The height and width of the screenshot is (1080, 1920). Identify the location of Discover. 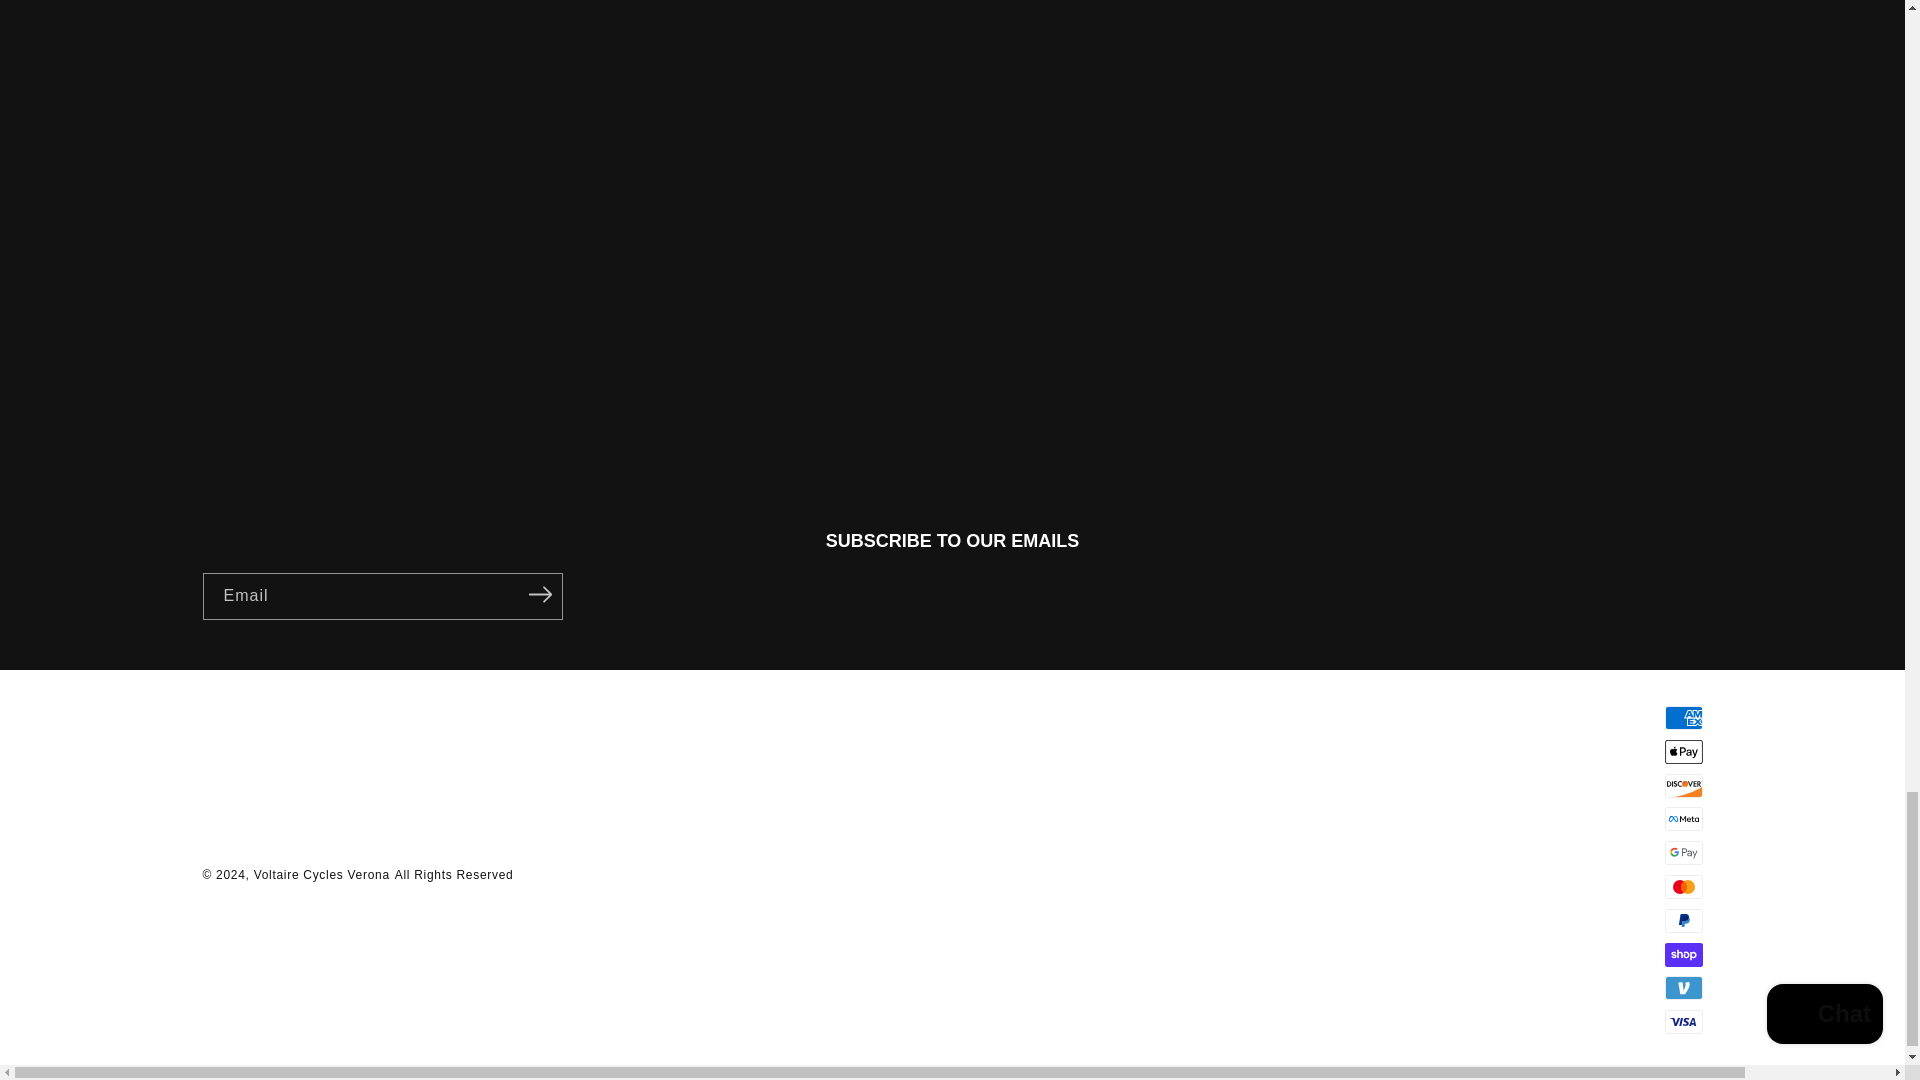
(1682, 786).